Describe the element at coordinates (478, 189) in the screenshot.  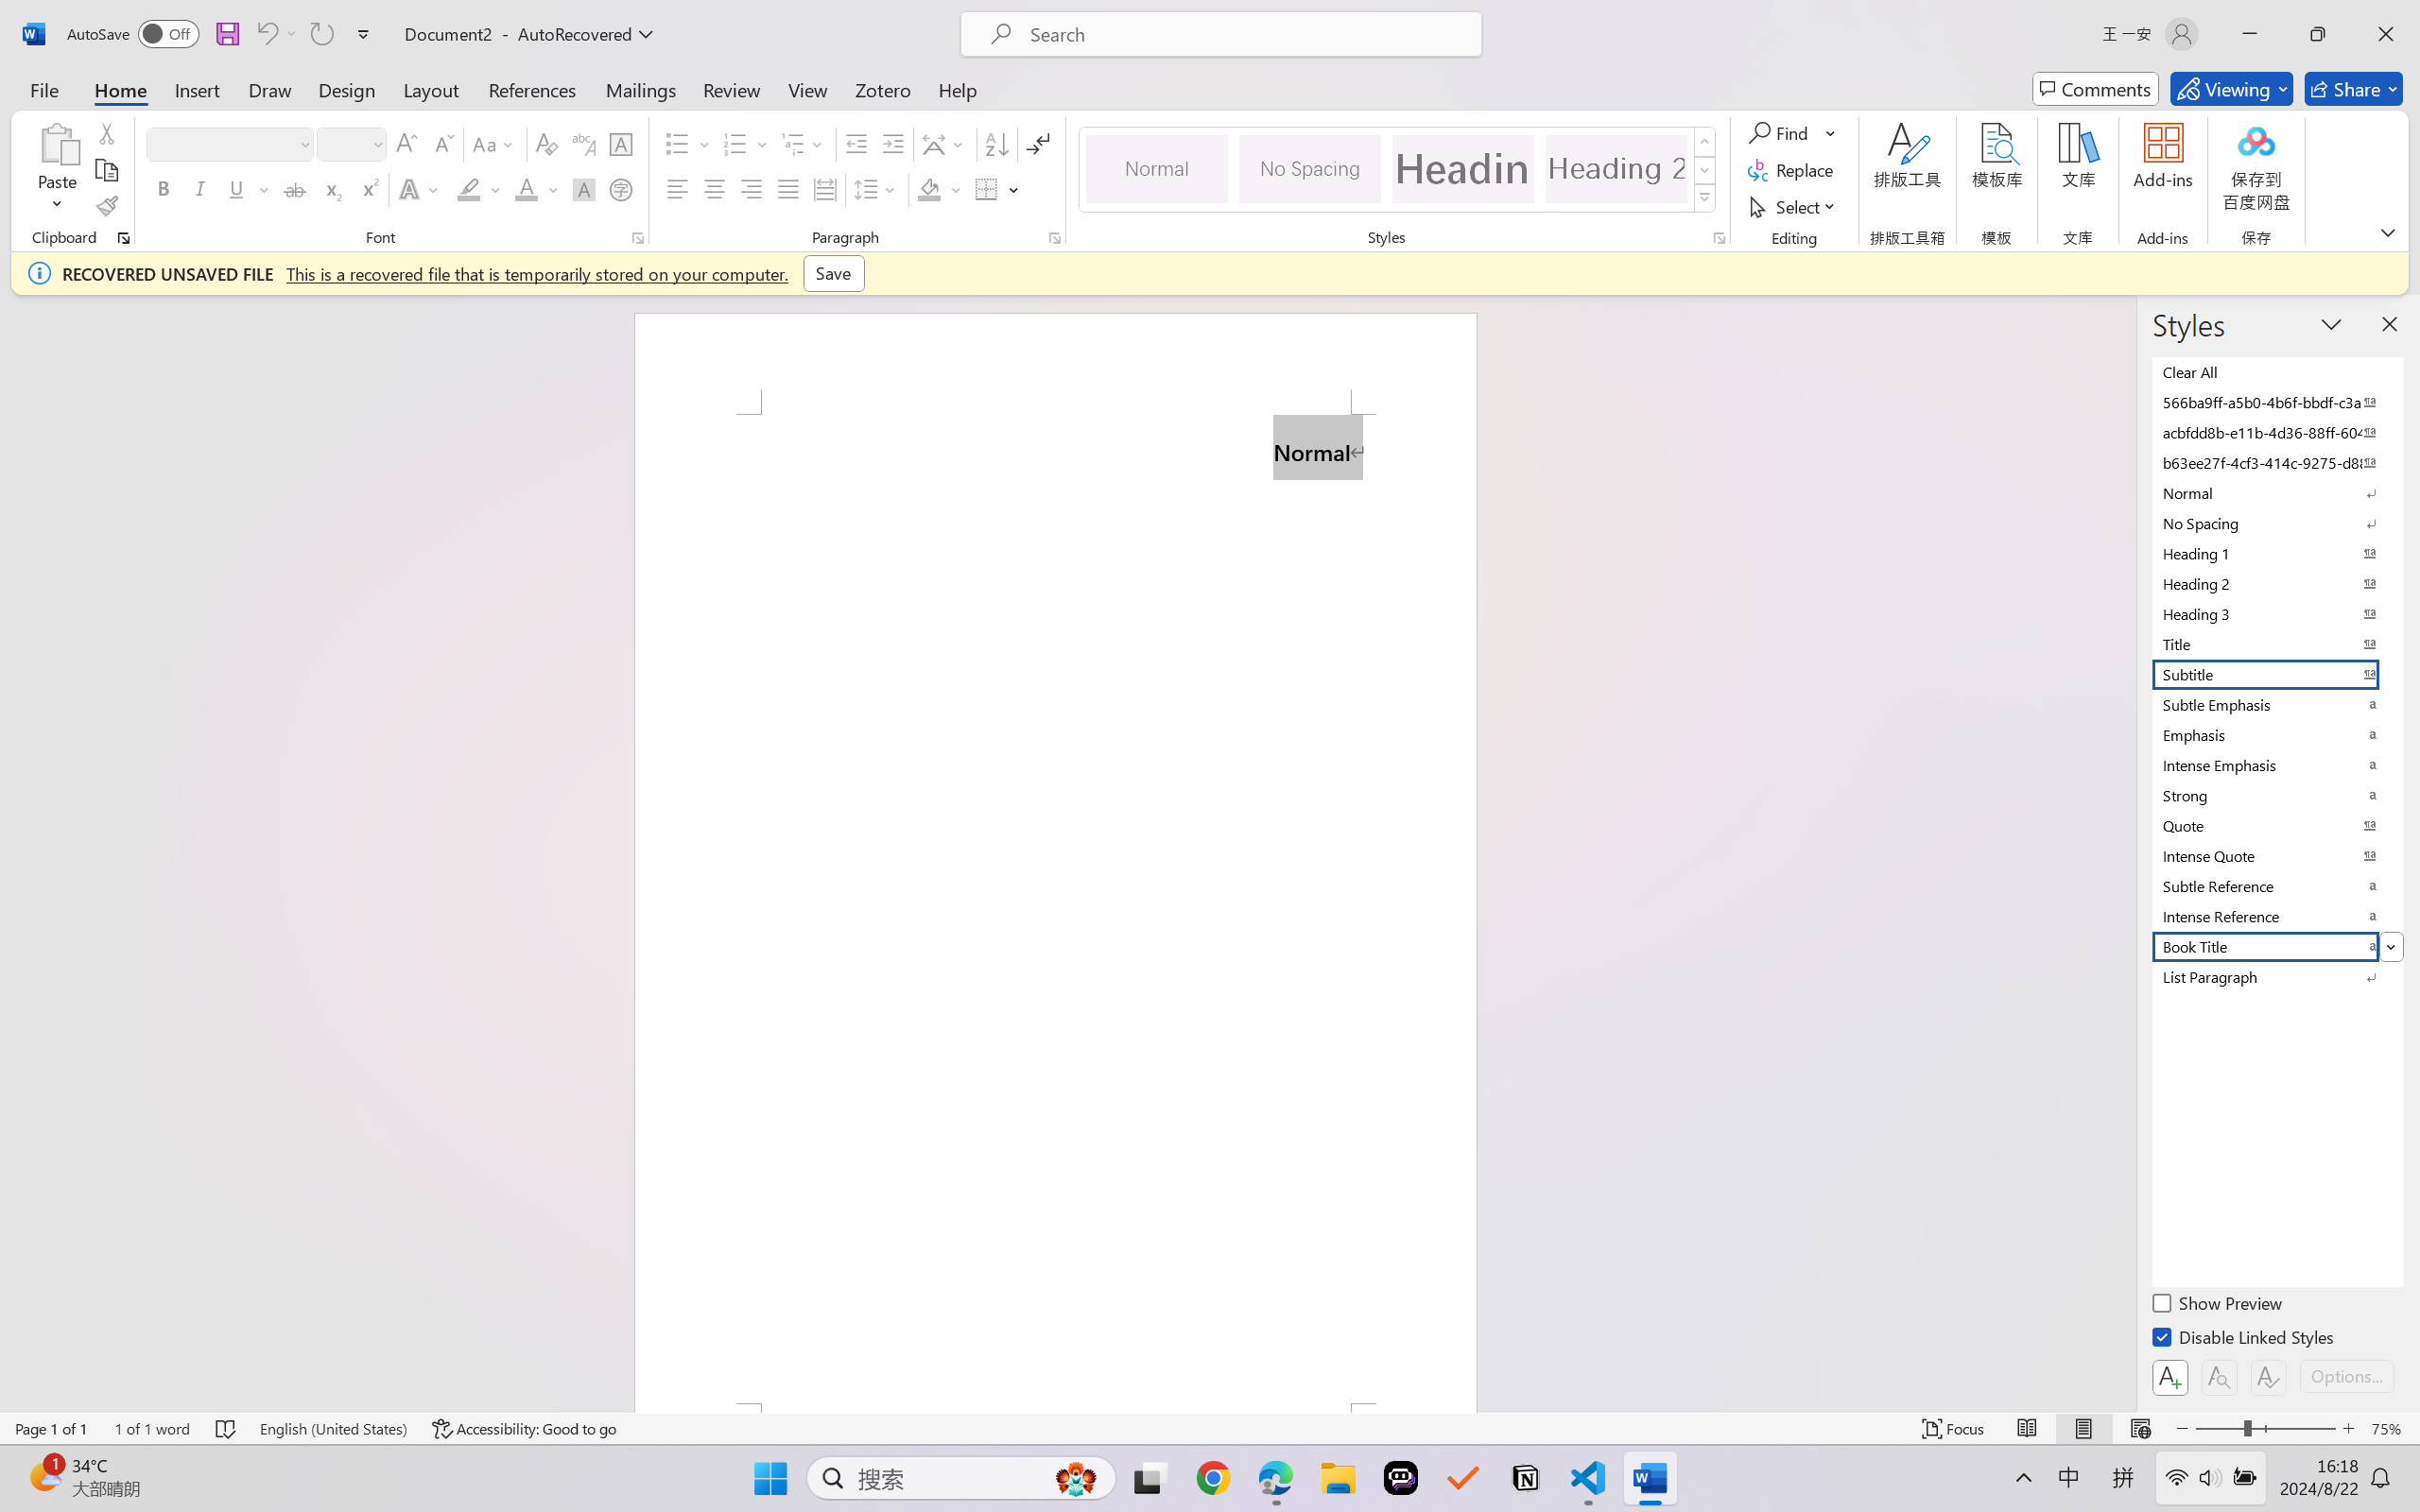
I see `Text Highlight Color` at that location.